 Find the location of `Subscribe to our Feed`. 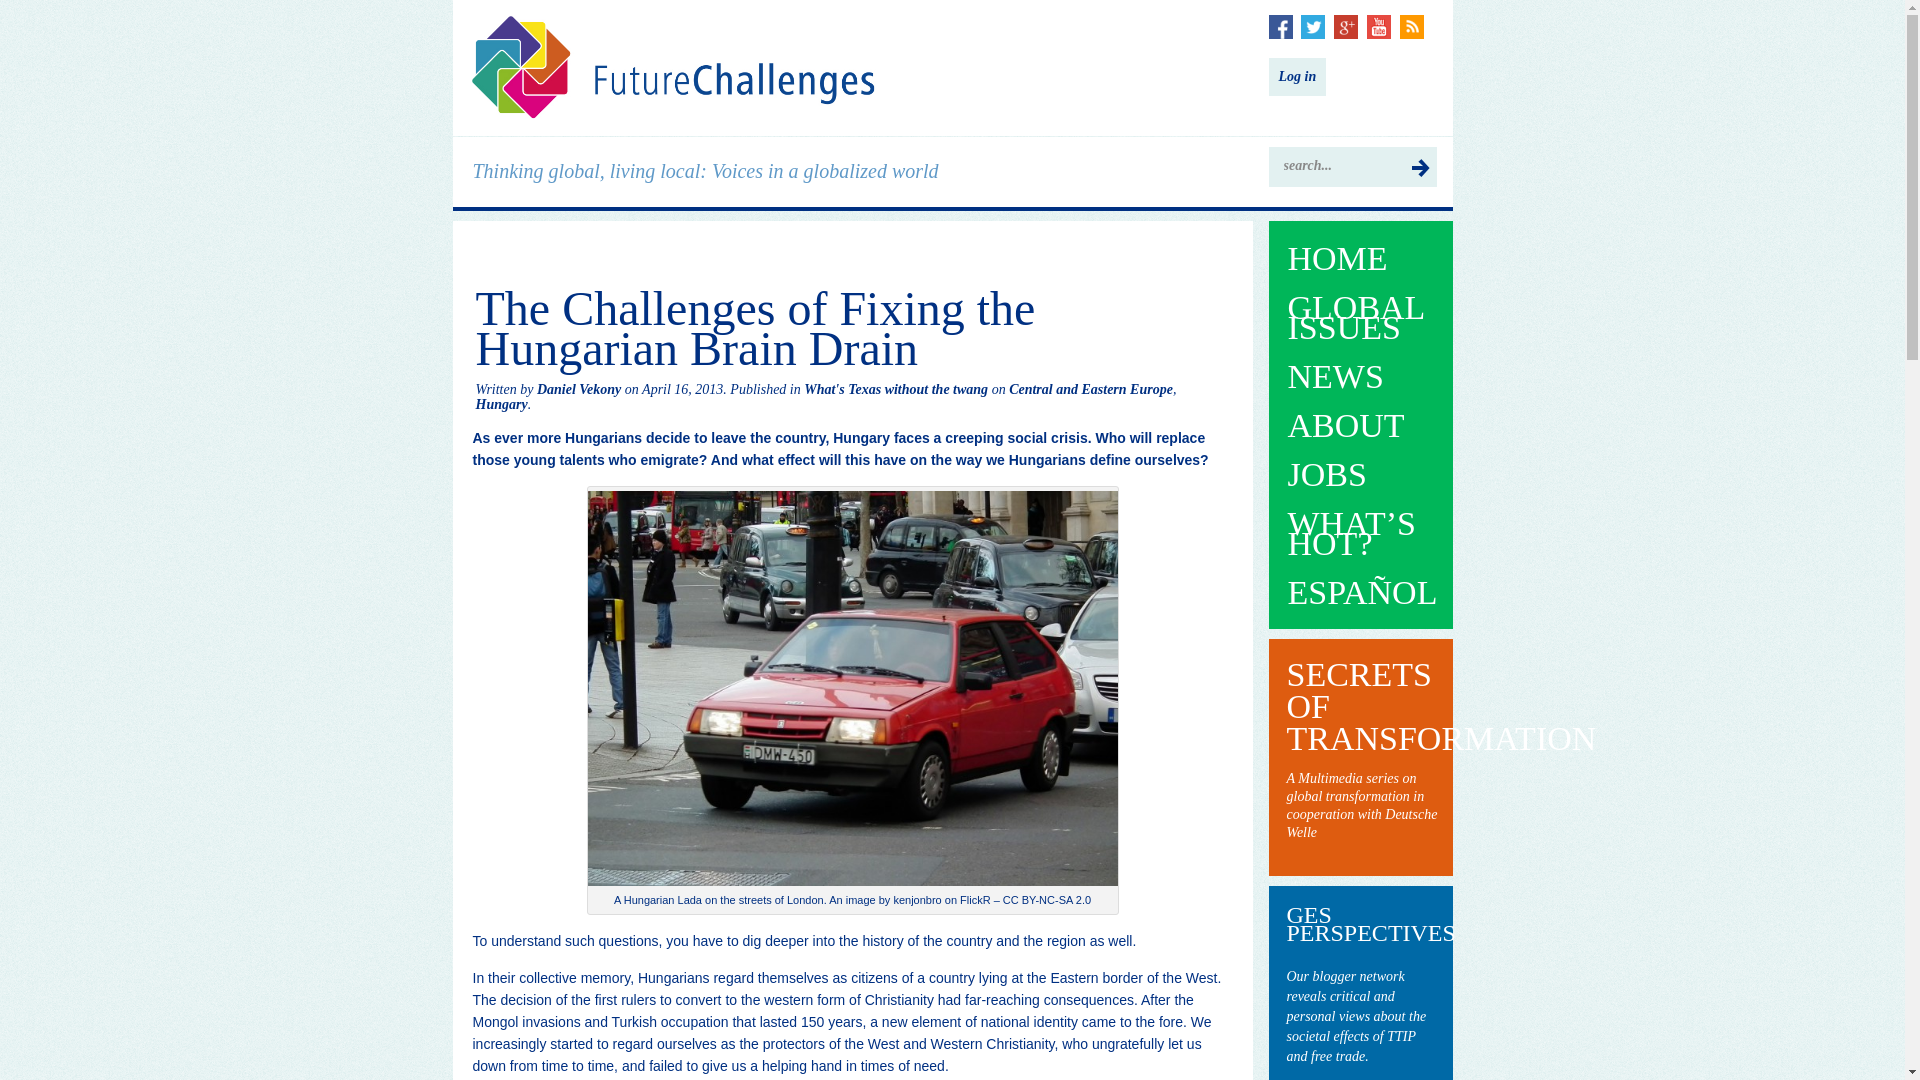

Subscribe to our Feed is located at coordinates (1412, 26).